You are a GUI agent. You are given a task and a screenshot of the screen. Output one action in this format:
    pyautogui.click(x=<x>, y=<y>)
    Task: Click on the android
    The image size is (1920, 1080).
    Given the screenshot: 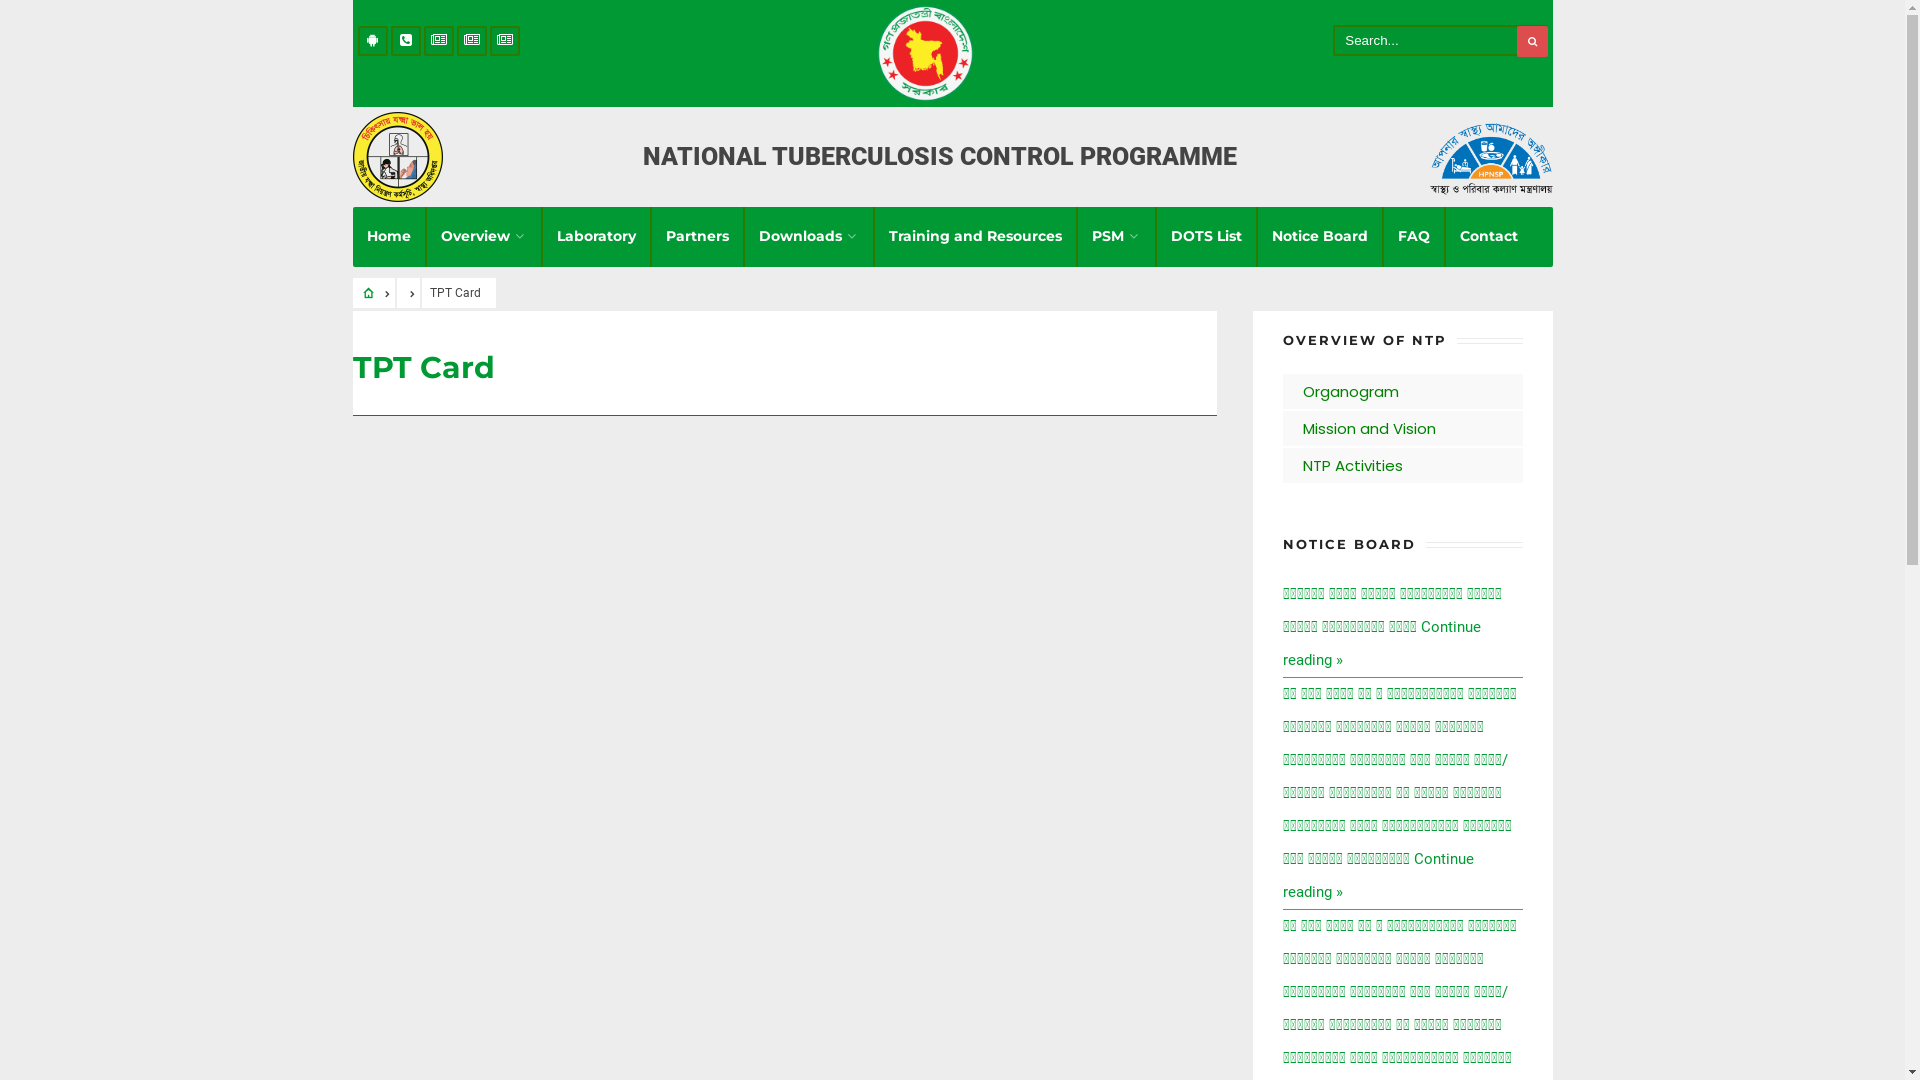 What is the action you would take?
    pyautogui.click(x=373, y=41)
    